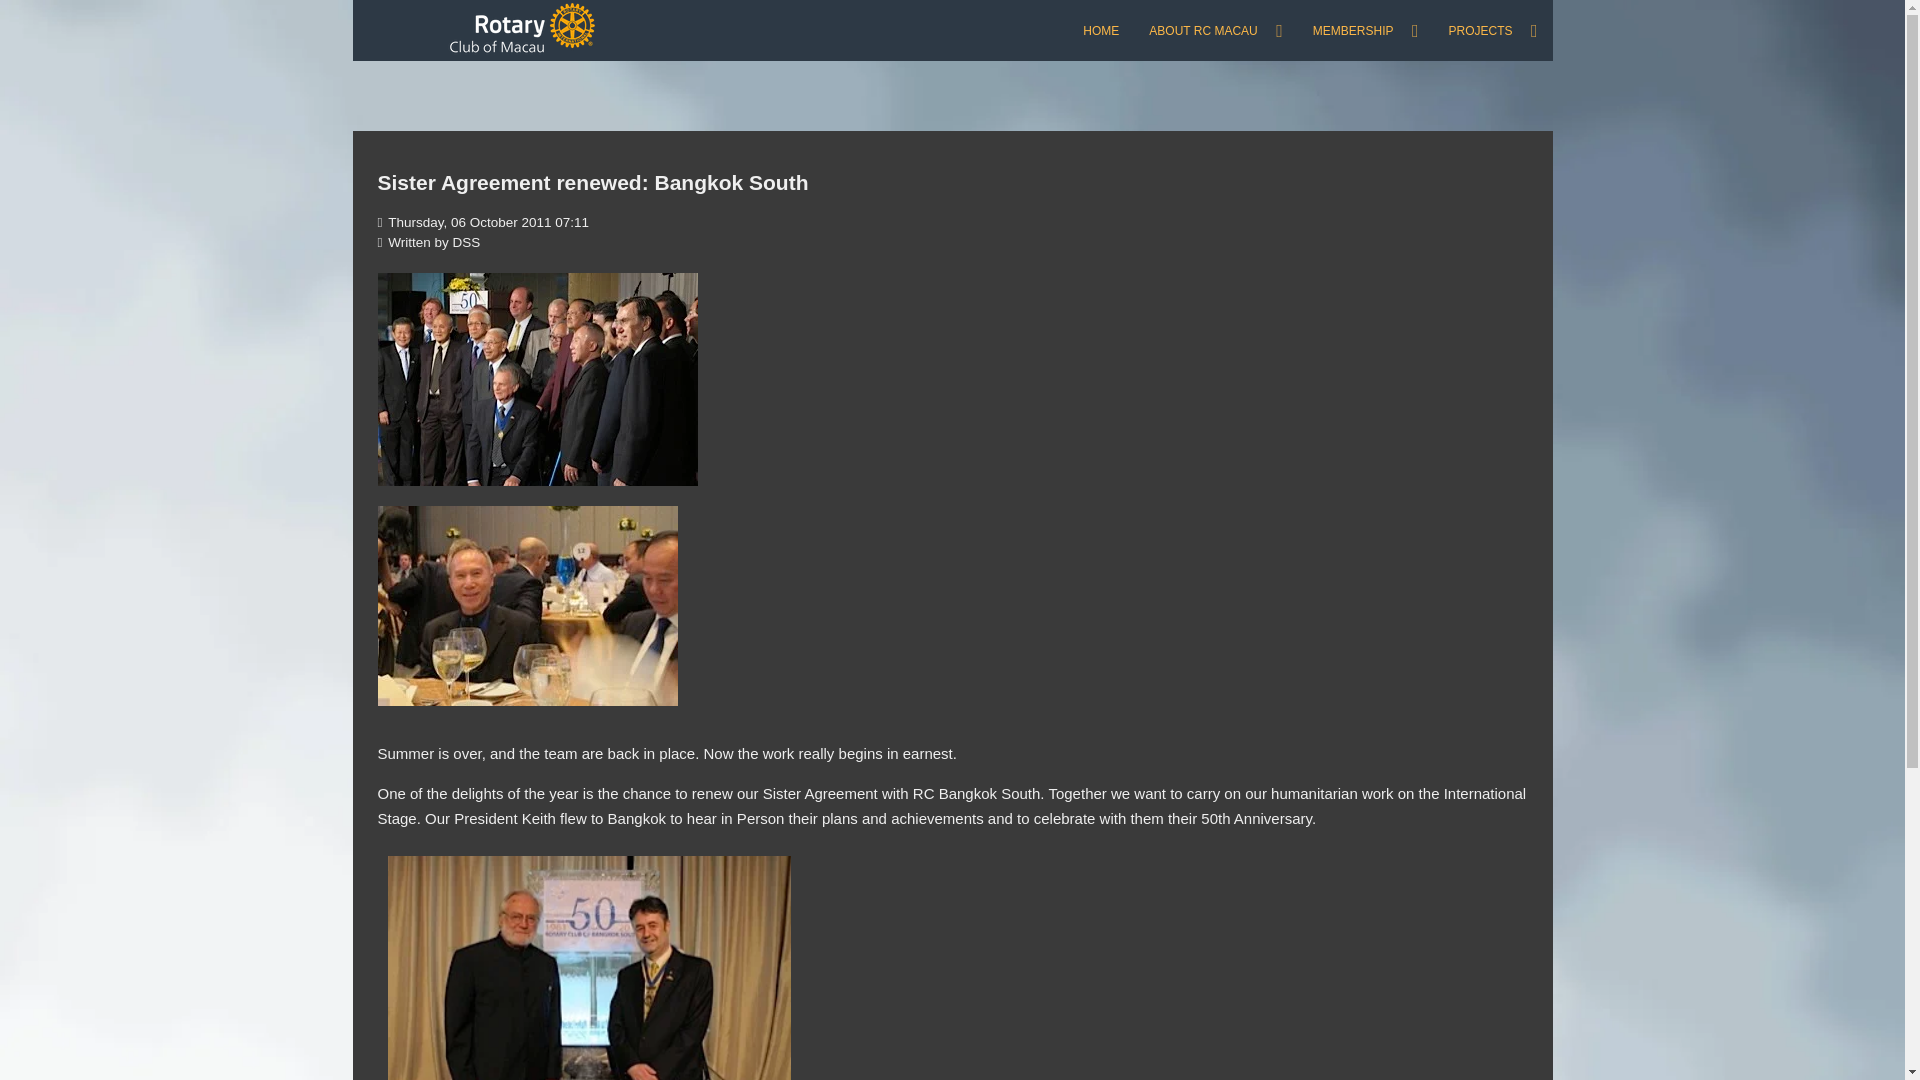 The height and width of the screenshot is (1080, 1920). What do you see at coordinates (528, 606) in the screenshot?
I see `6216156357 09f31caeb0 o` at bounding box center [528, 606].